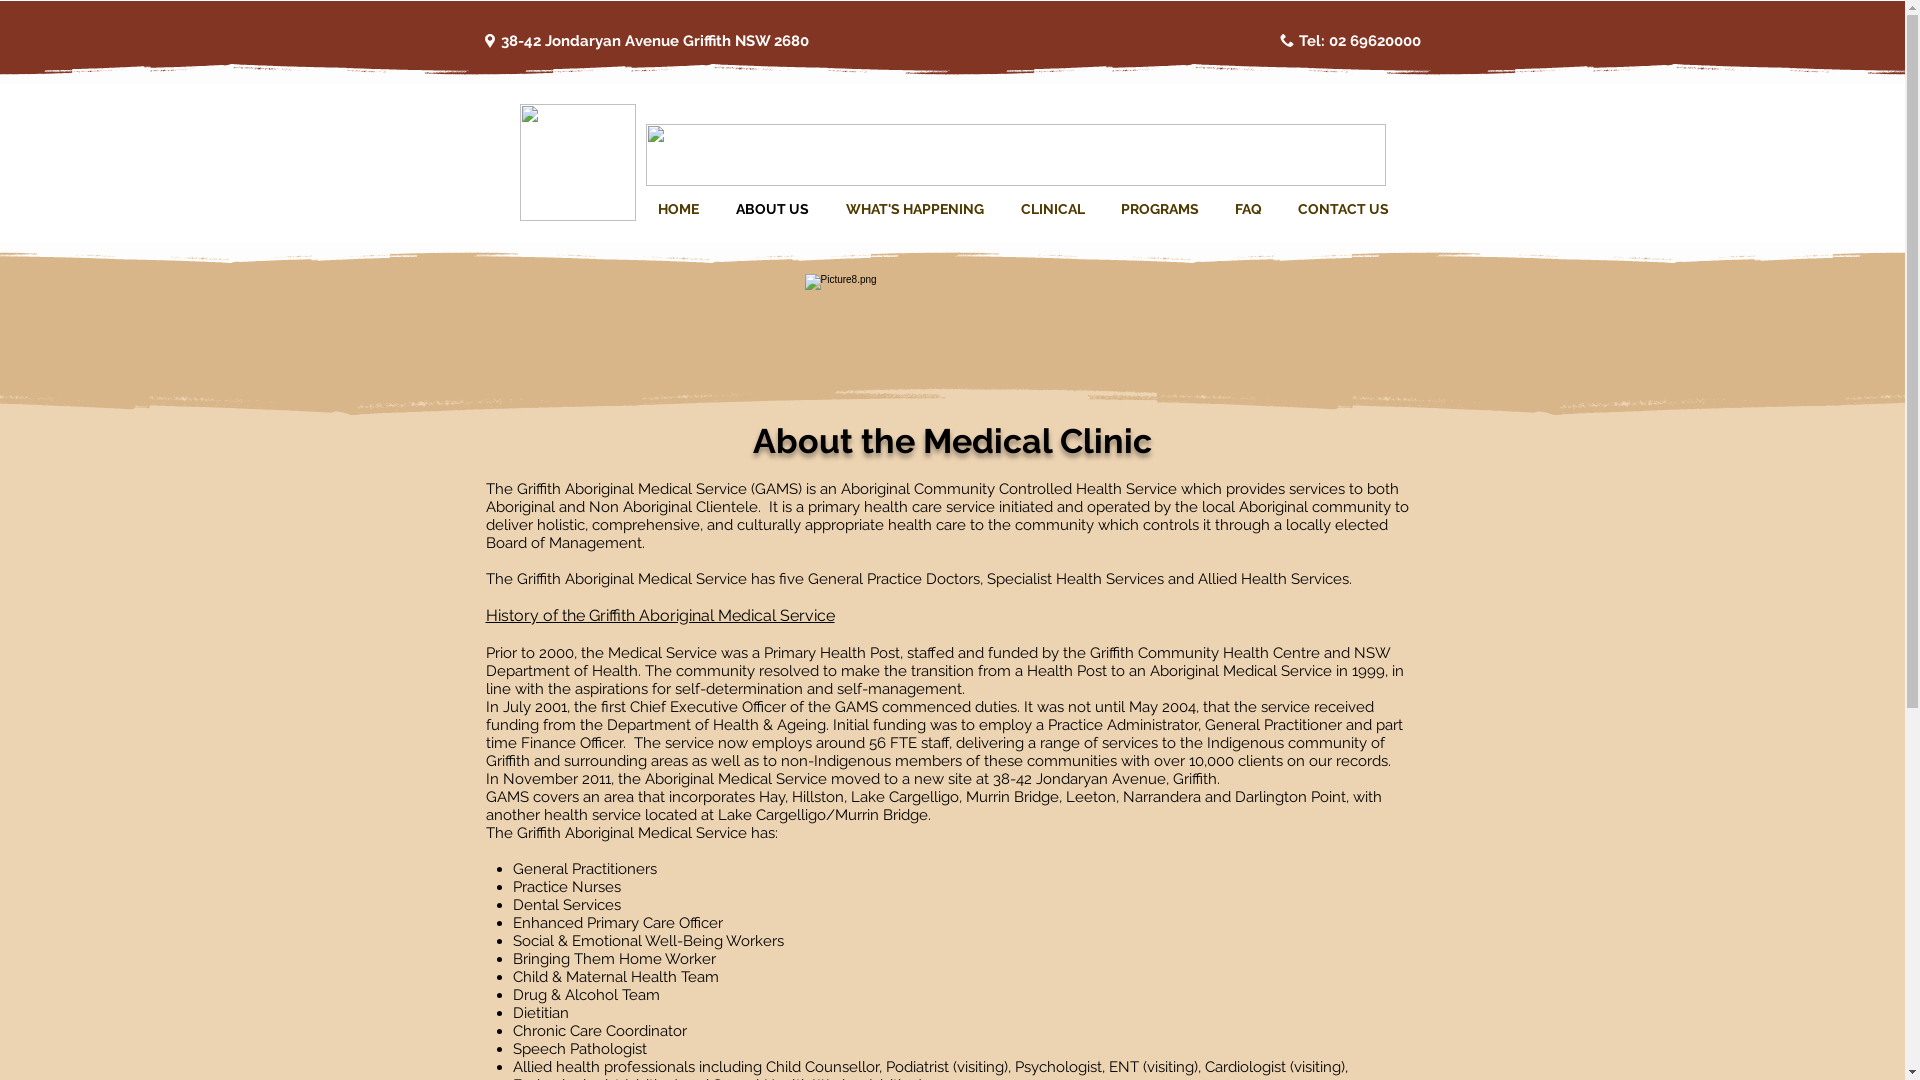 The image size is (1920, 1080). I want to click on Picture1.png, so click(1016, 155).